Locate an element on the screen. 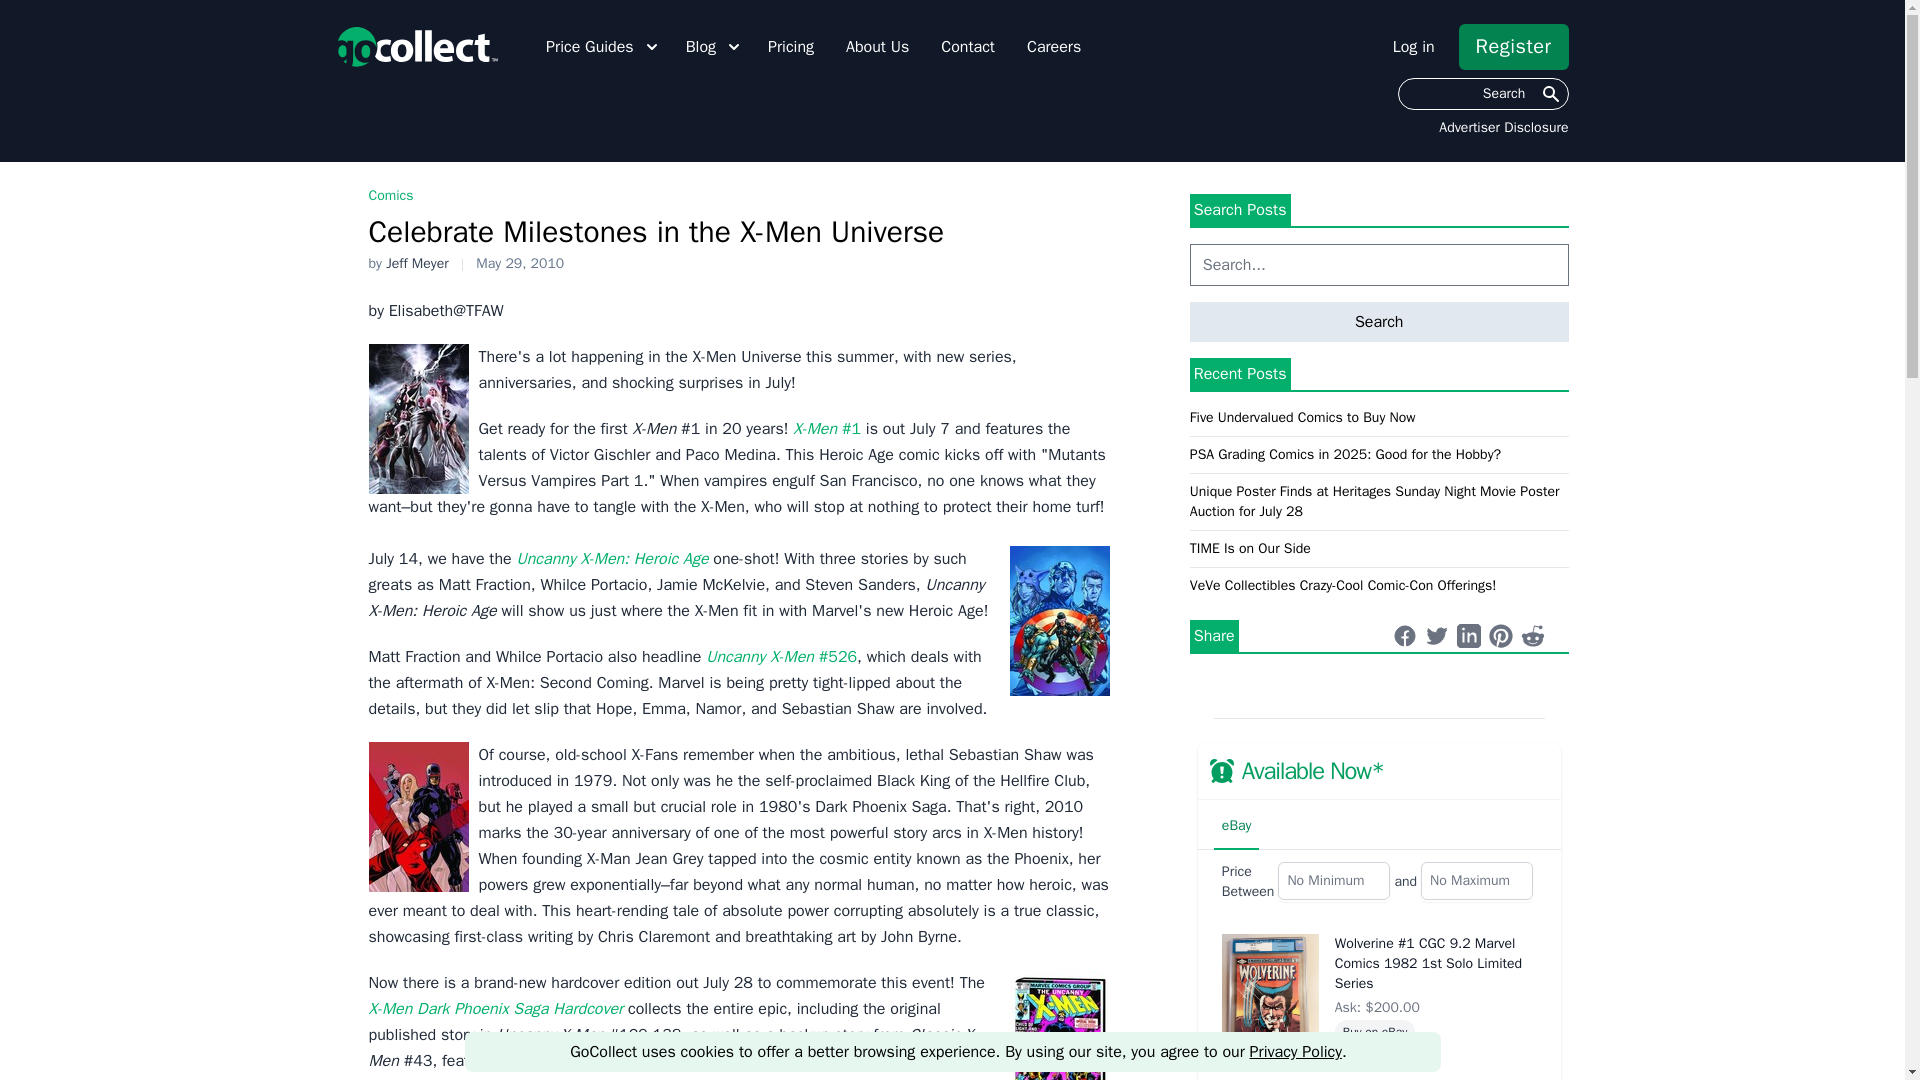 The width and height of the screenshot is (1920, 1080). Contact is located at coordinates (967, 46).